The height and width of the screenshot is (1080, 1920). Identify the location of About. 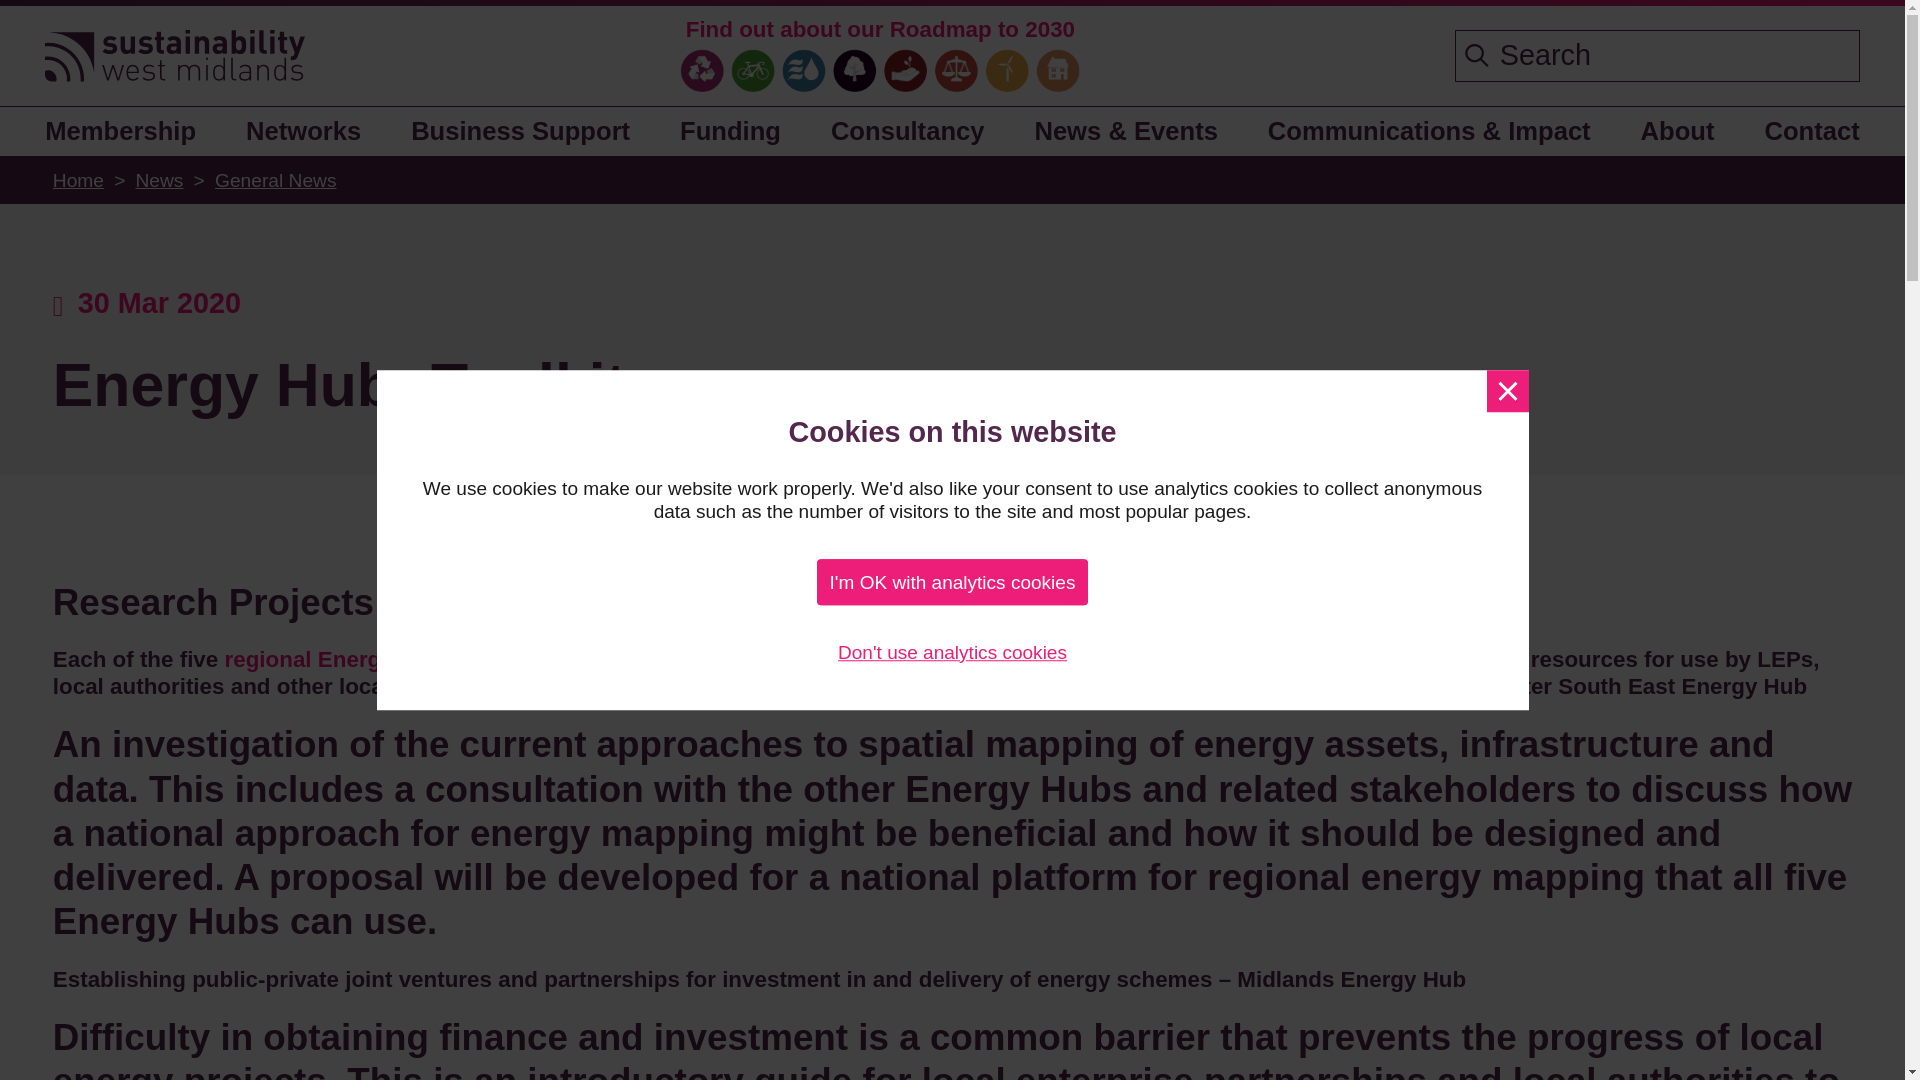
(1678, 130).